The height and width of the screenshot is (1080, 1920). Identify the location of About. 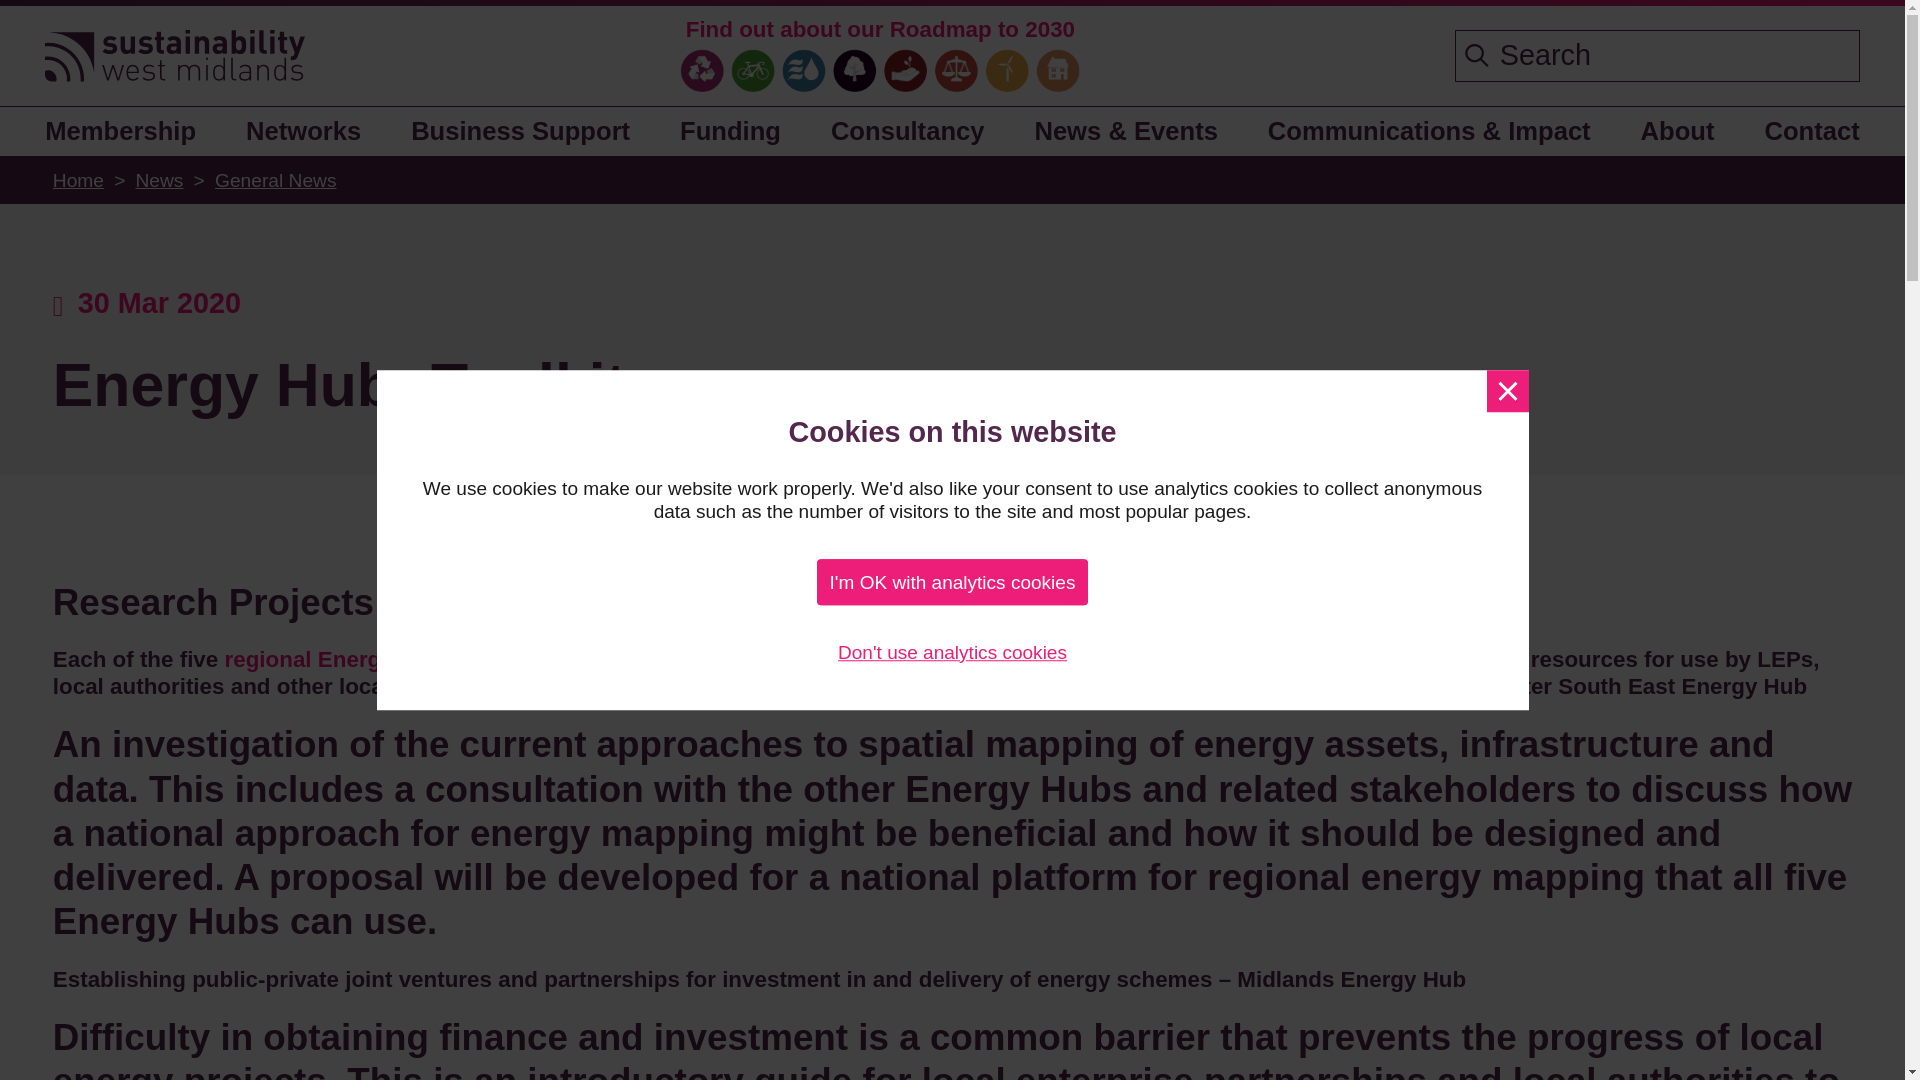
(1678, 130).